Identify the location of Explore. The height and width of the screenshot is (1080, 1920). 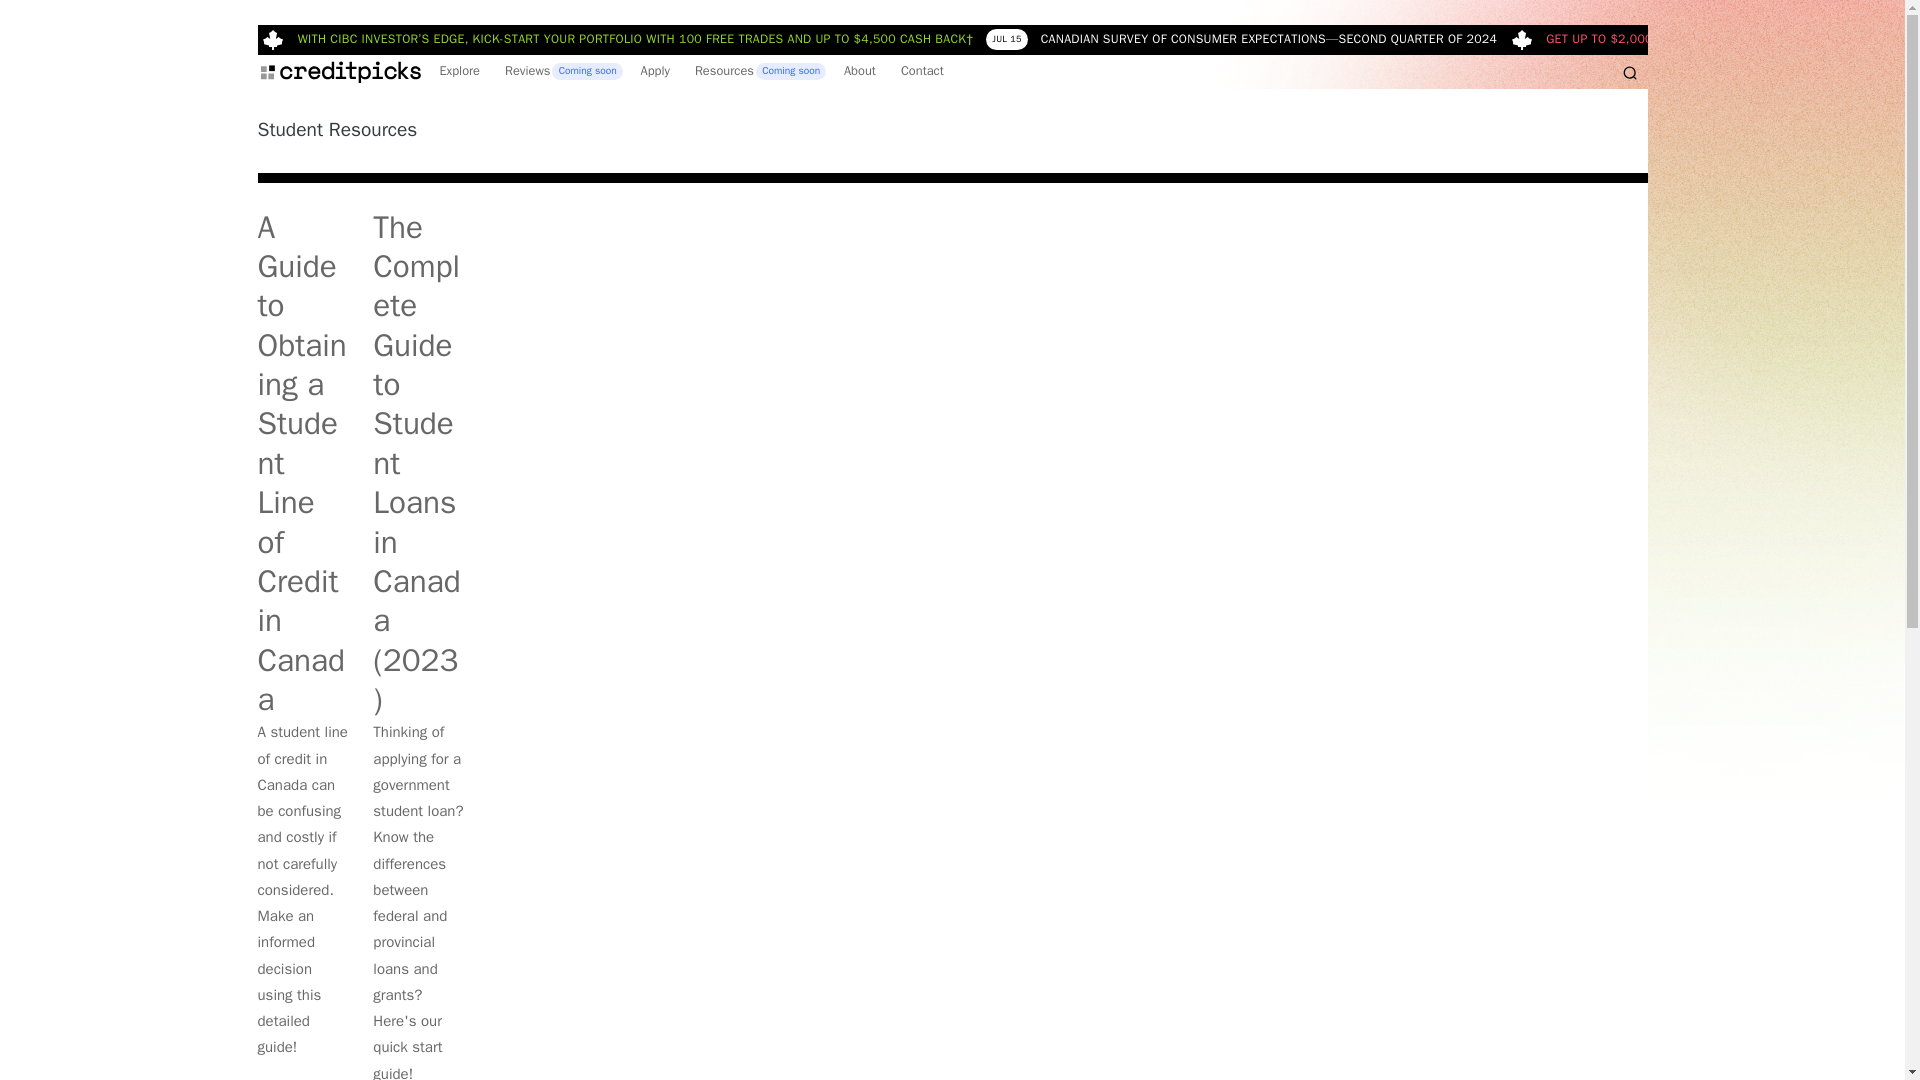
(460, 71).